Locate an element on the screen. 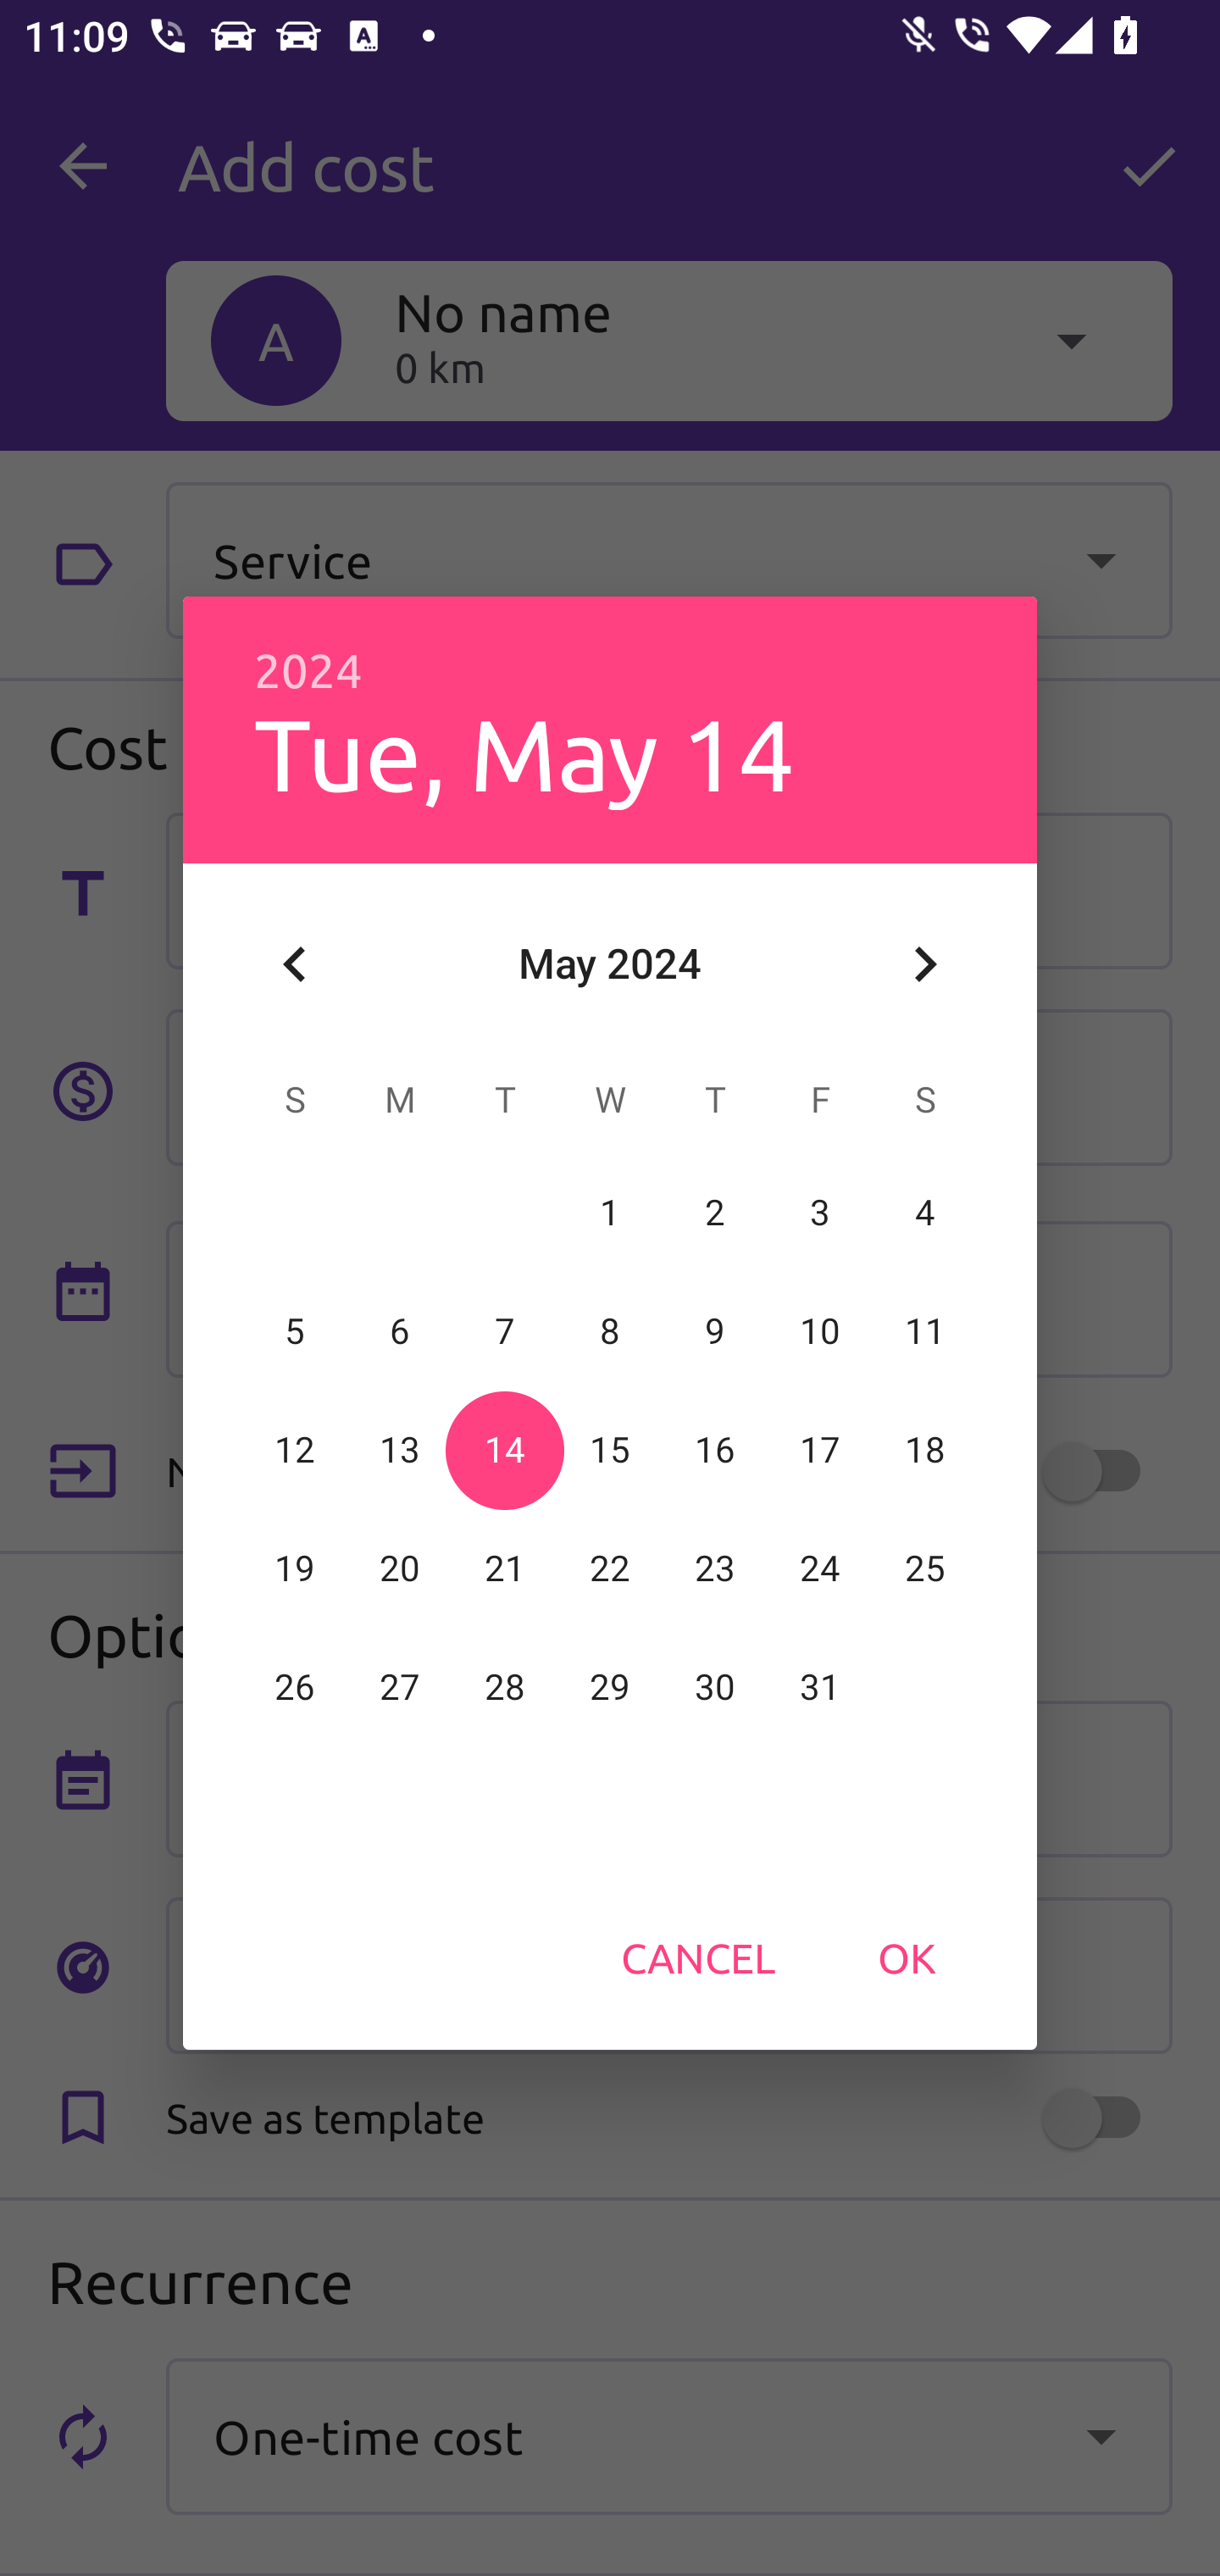 The height and width of the screenshot is (2576, 1220). 26 26 May 2024 is located at coordinates (295, 1687).